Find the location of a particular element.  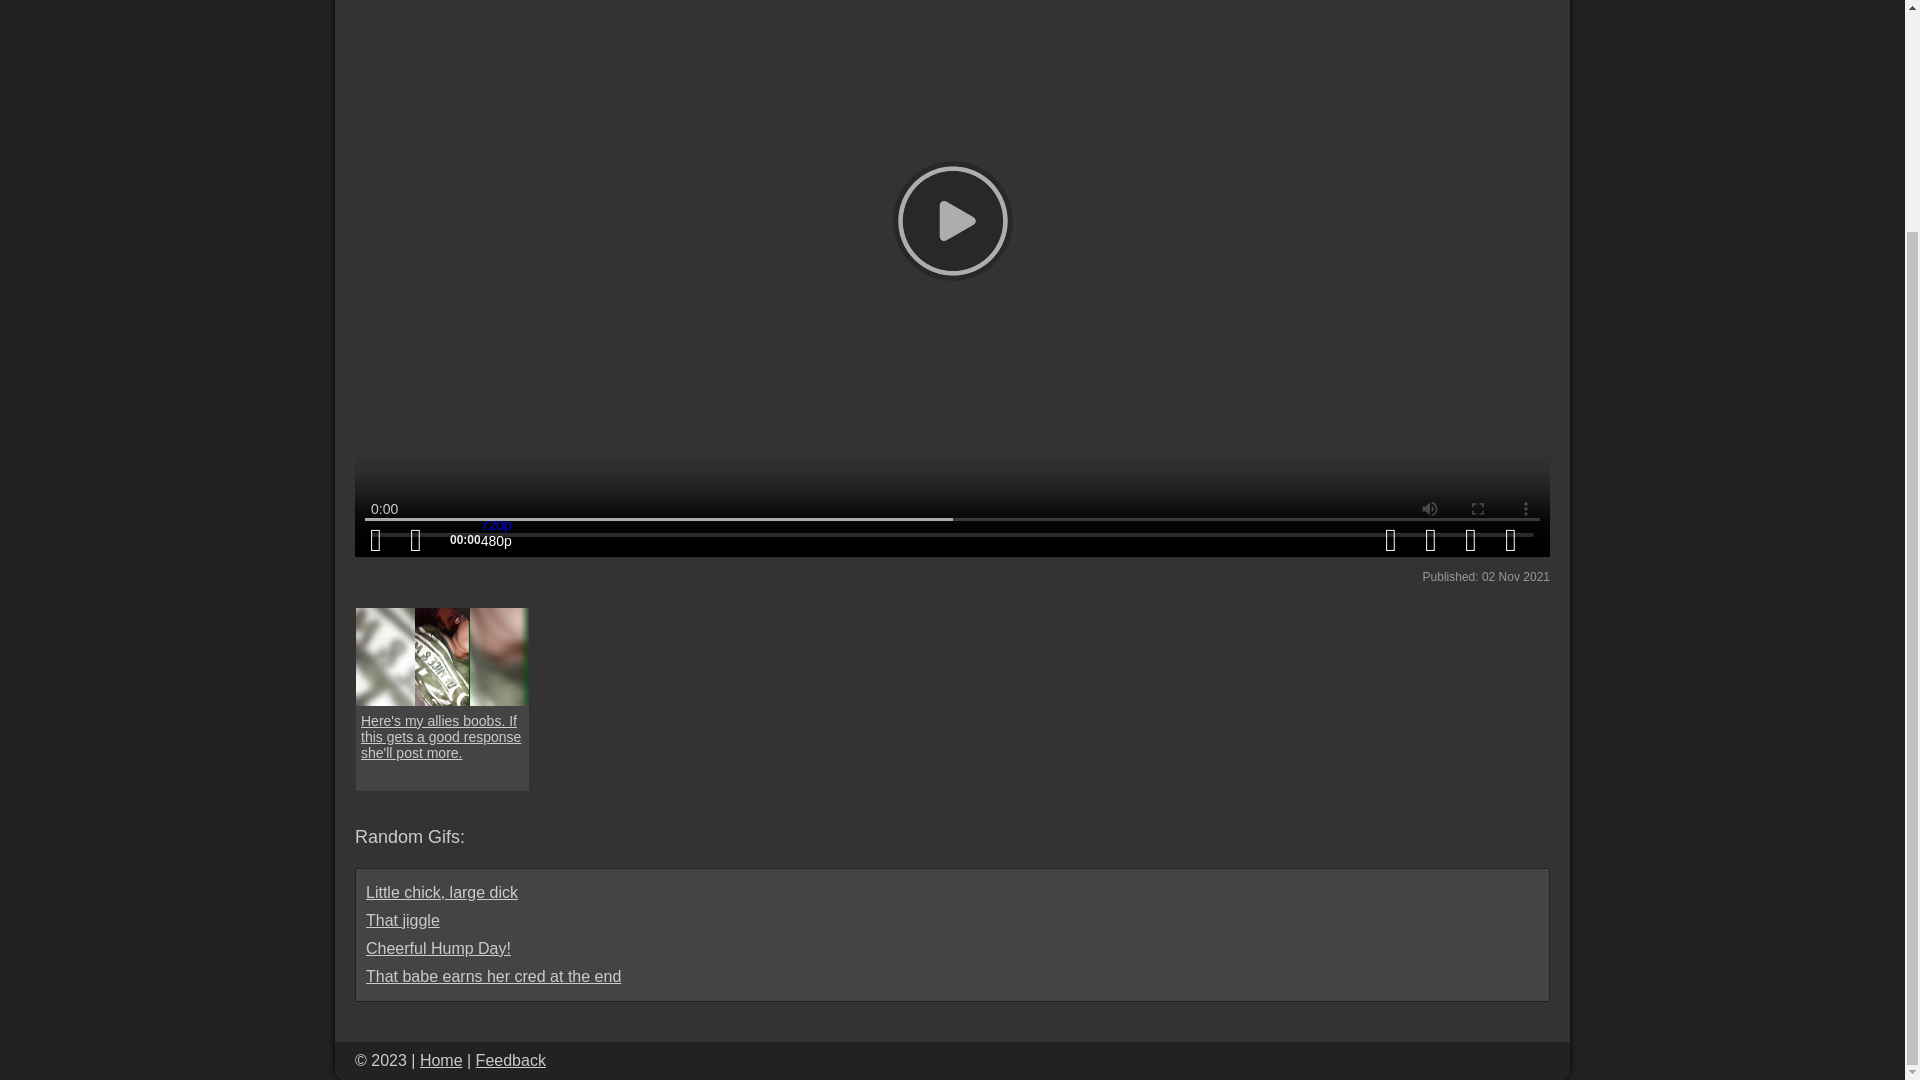

That jiggle is located at coordinates (402, 920).